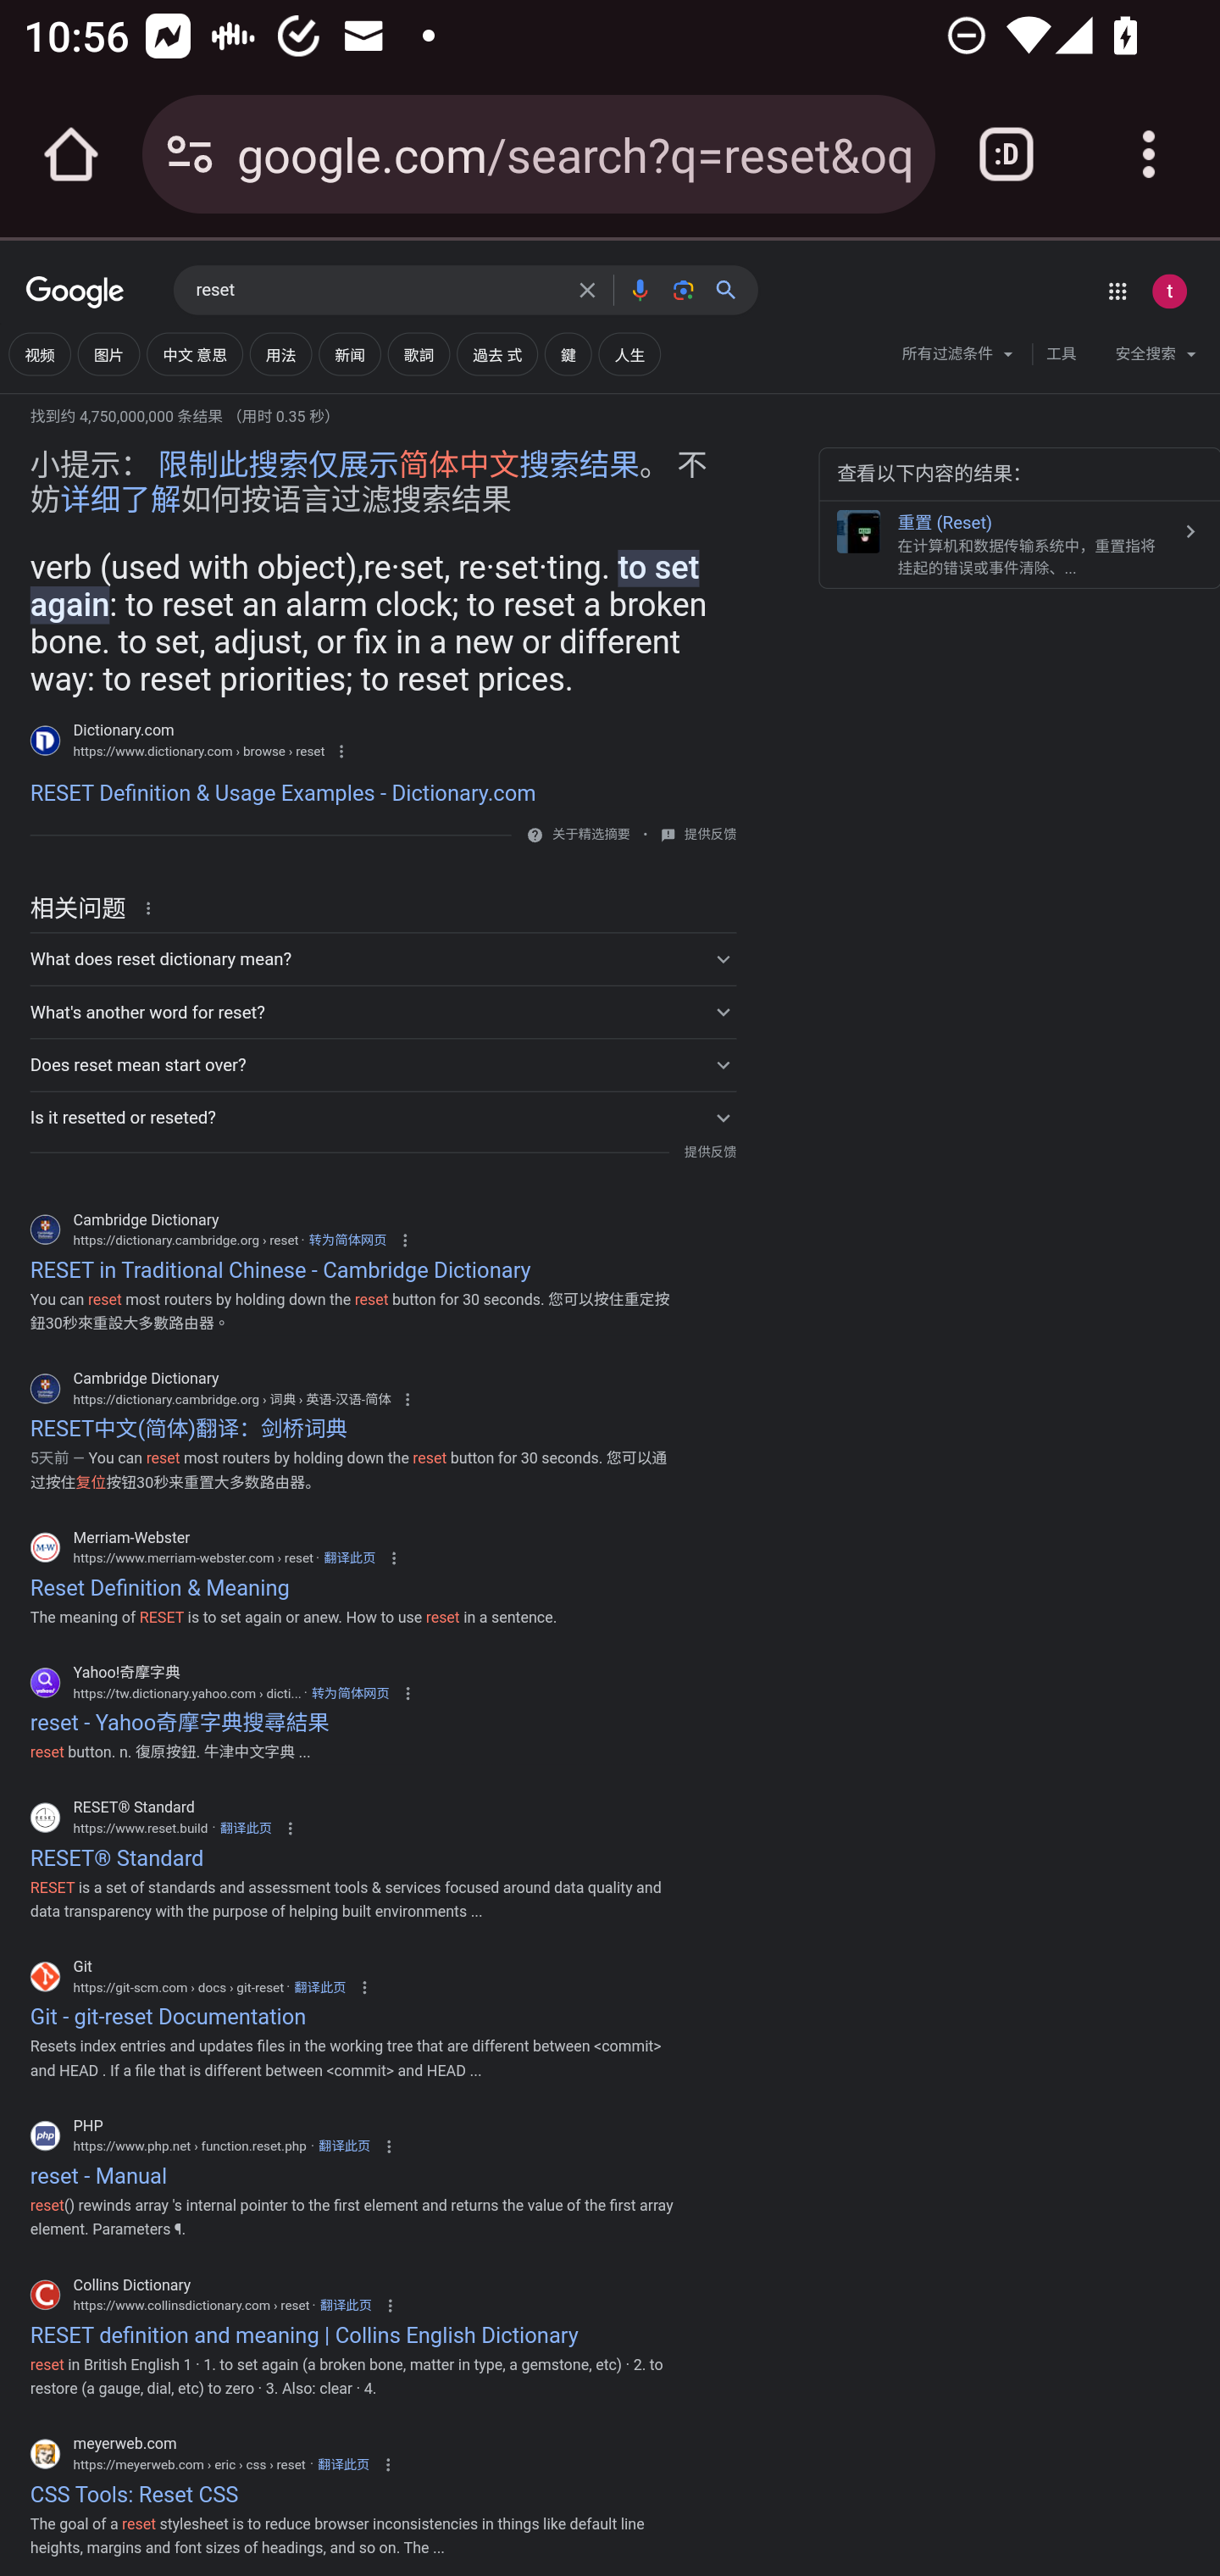 This screenshot has height=2576, width=1220. I want to click on 翻译此页, so click(343, 2465).